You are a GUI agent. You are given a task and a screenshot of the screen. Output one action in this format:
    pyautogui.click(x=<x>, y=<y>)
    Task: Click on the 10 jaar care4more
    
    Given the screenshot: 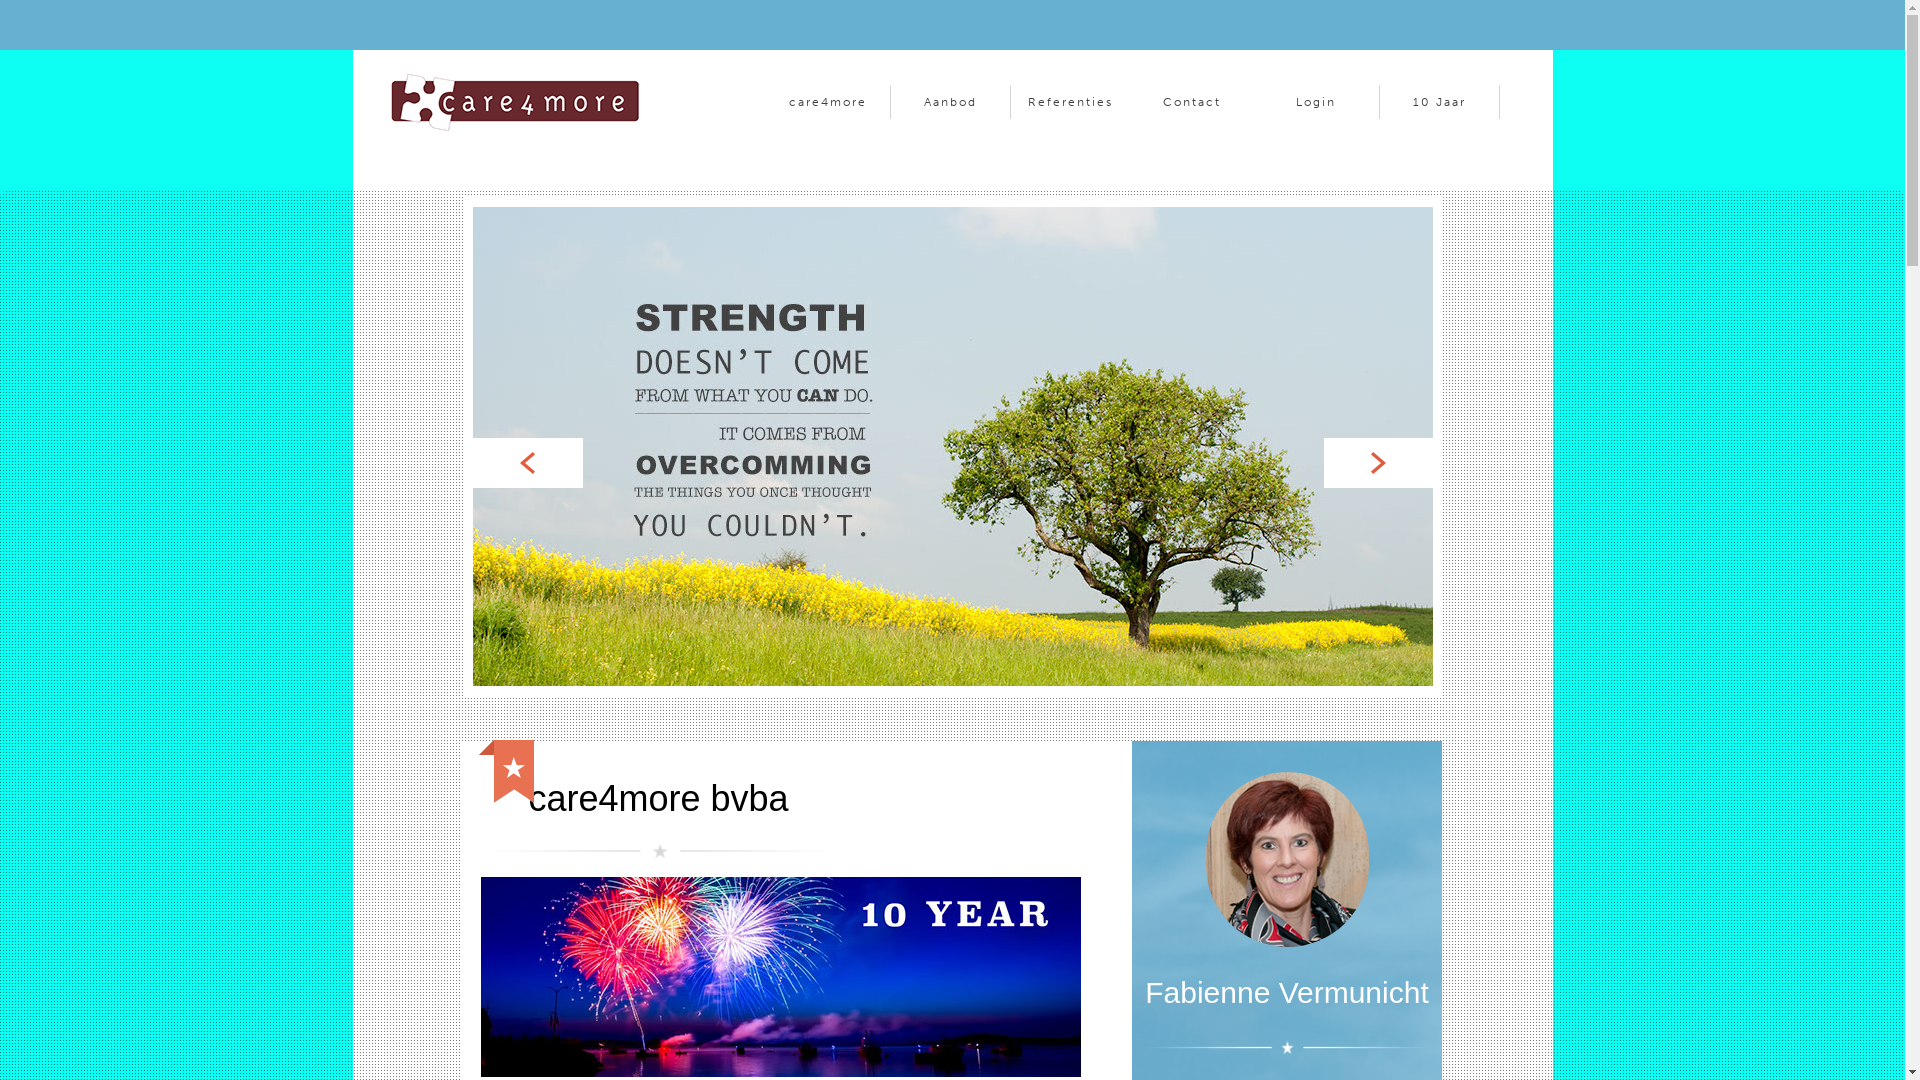 What is the action you would take?
    pyautogui.click(x=780, y=977)
    